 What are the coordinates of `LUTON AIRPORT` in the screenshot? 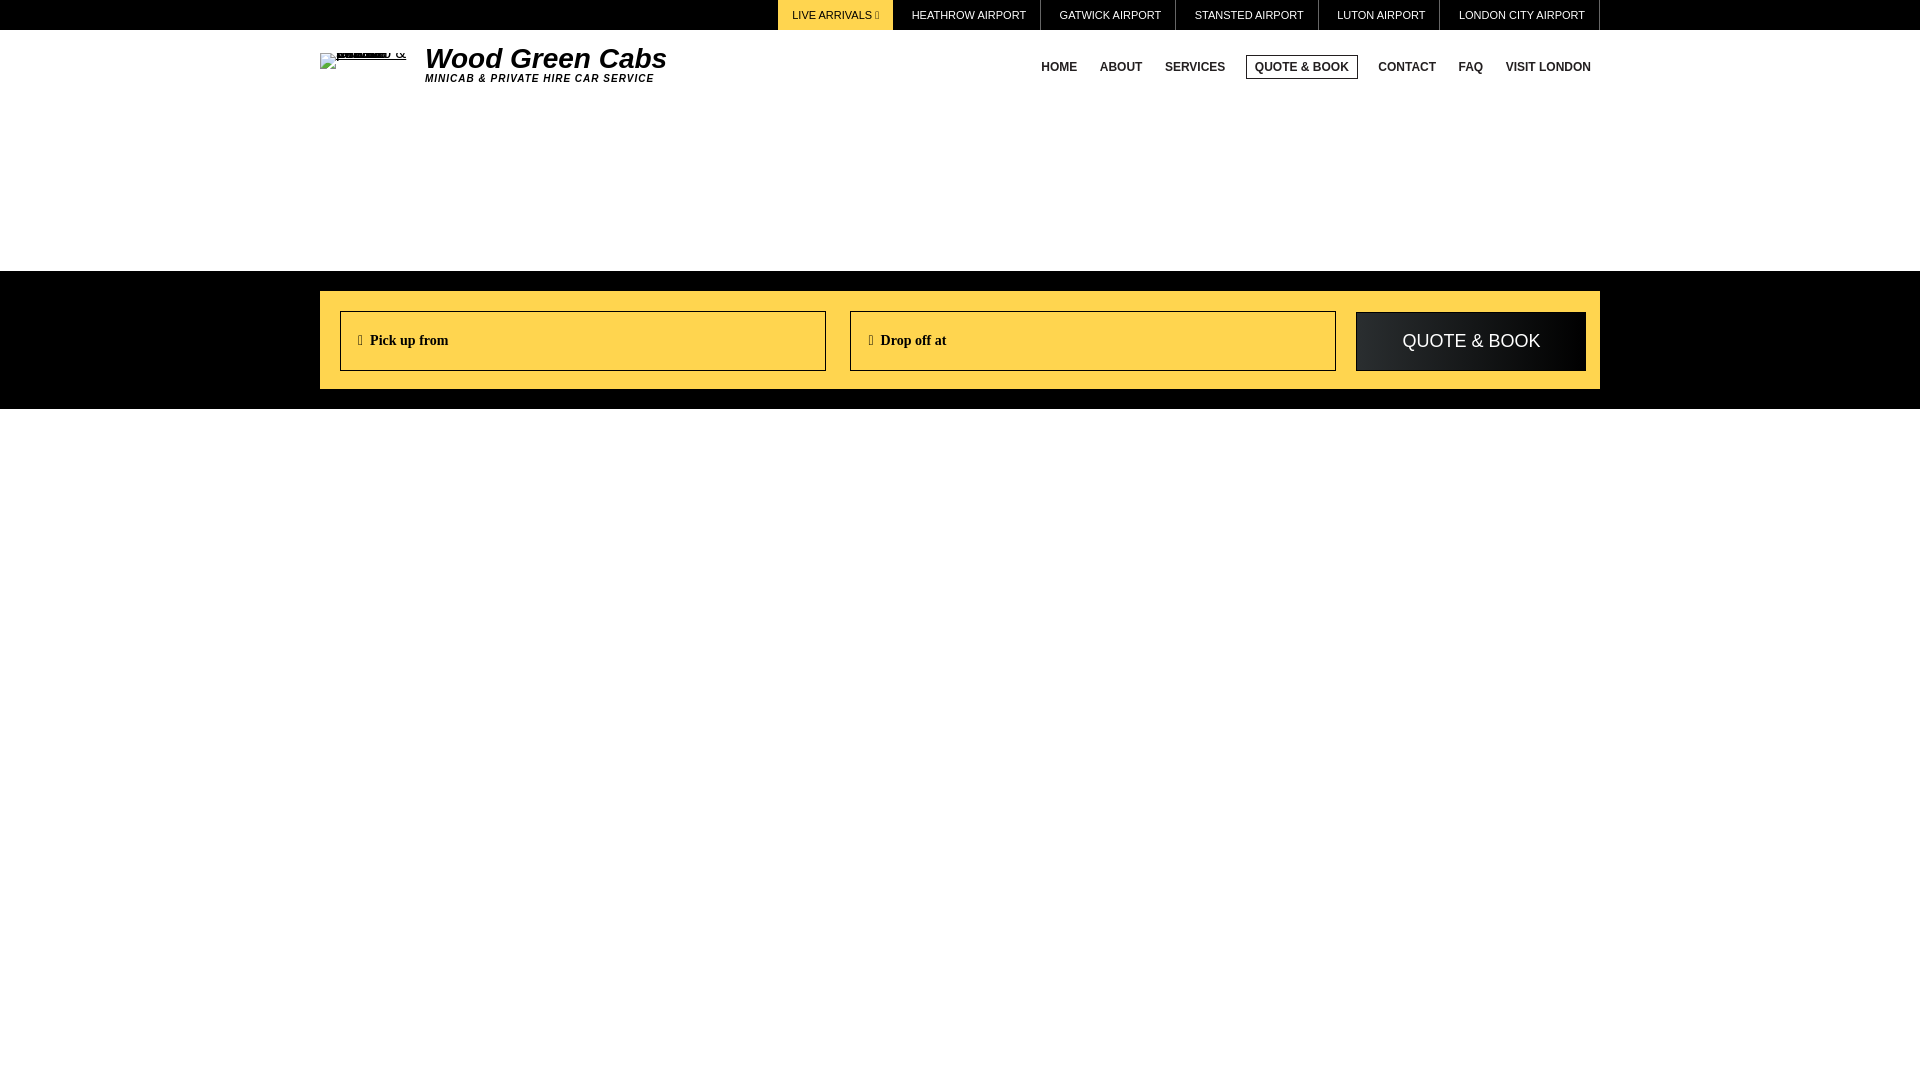 It's located at (1380, 14).